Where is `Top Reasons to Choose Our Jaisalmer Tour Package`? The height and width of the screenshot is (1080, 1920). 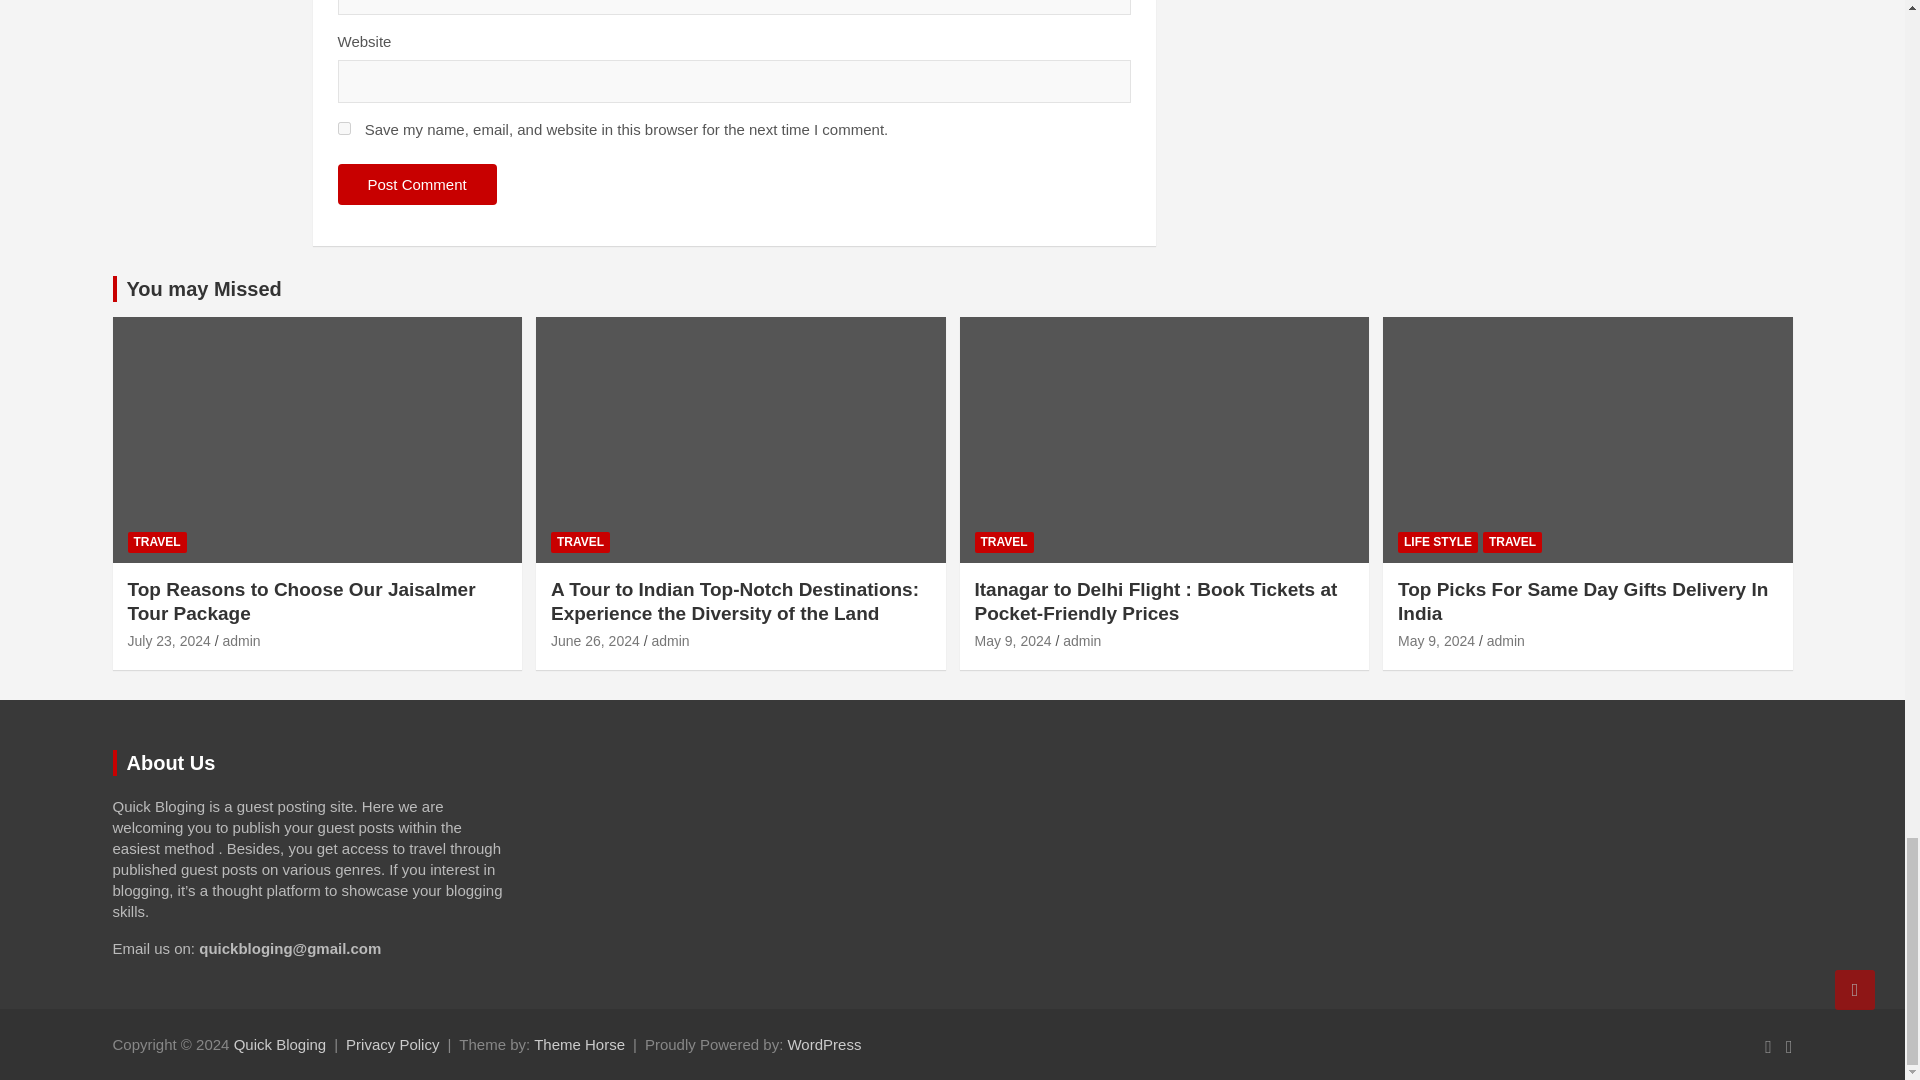 Top Reasons to Choose Our Jaisalmer Tour Package is located at coordinates (170, 640).